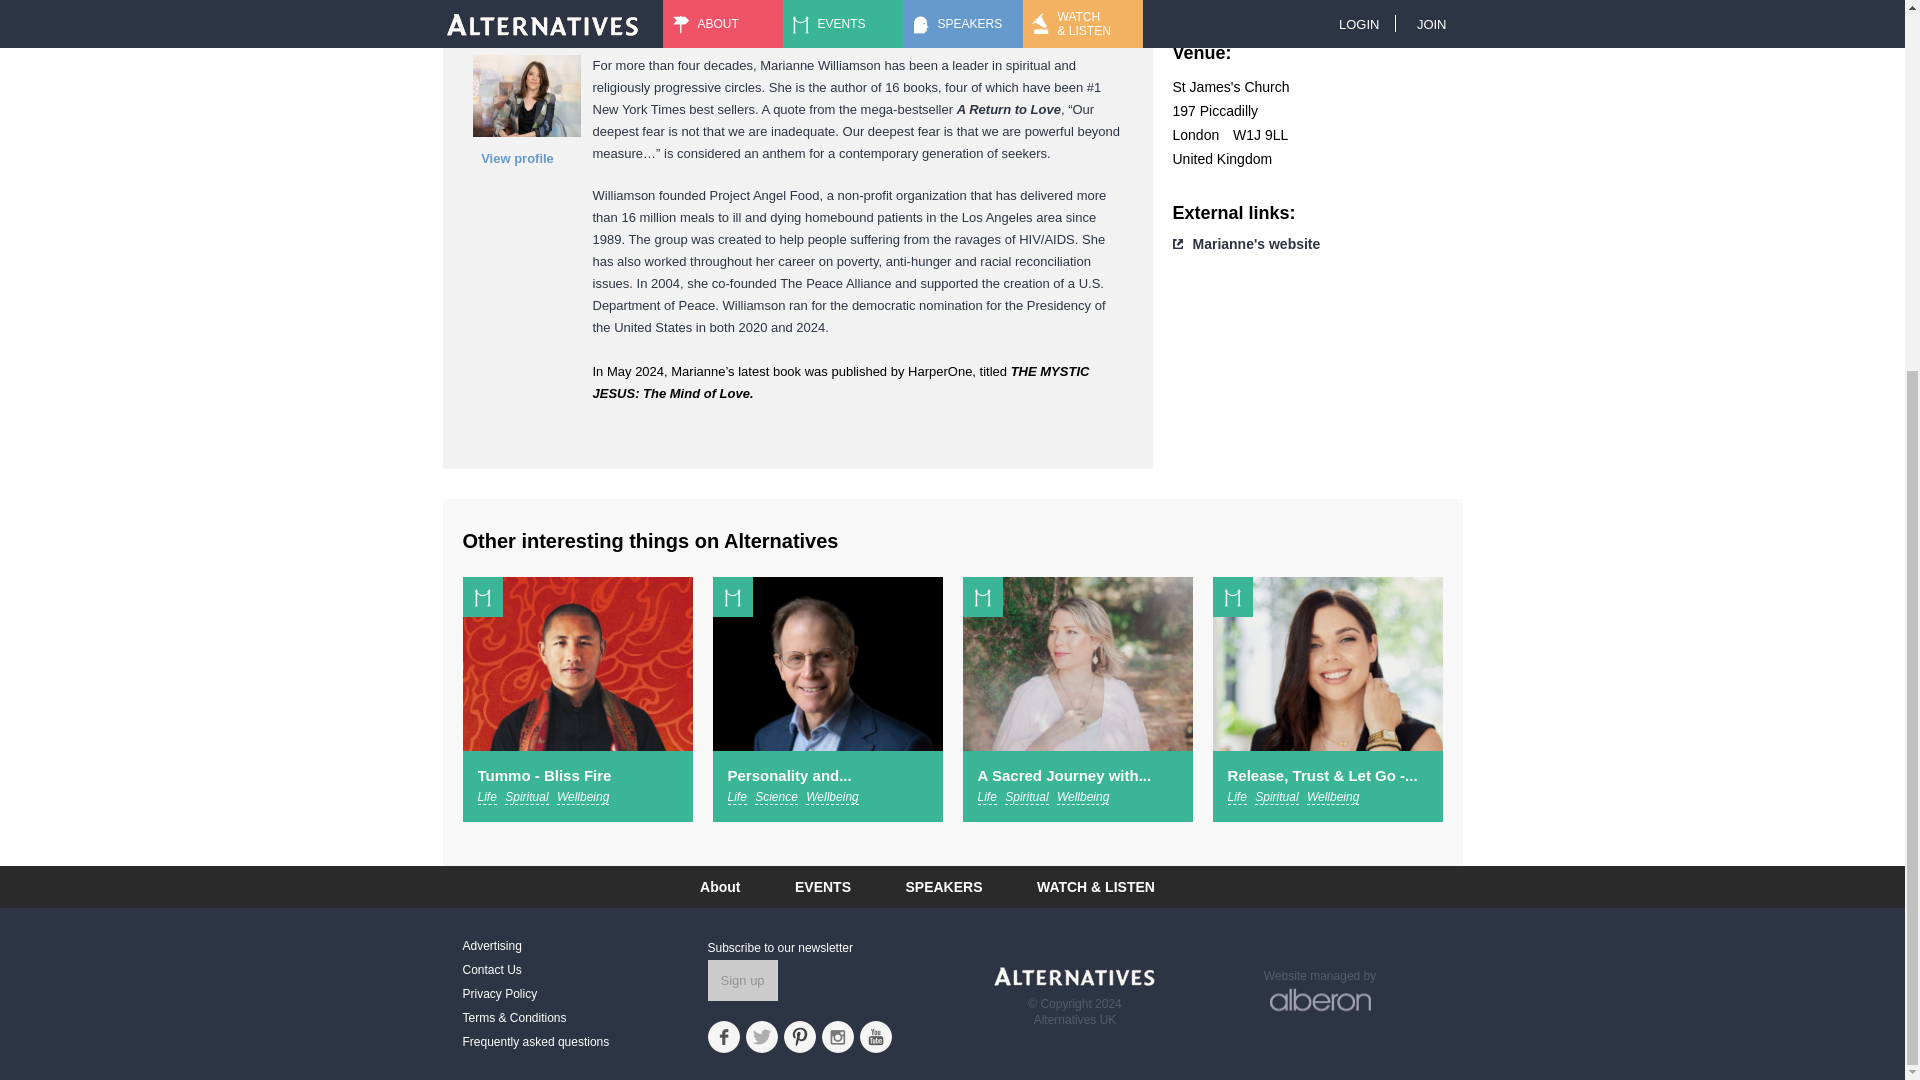 This screenshot has width=1920, height=1080. Describe the element at coordinates (584, 1041) in the screenshot. I see `Frequently asked questions` at that location.